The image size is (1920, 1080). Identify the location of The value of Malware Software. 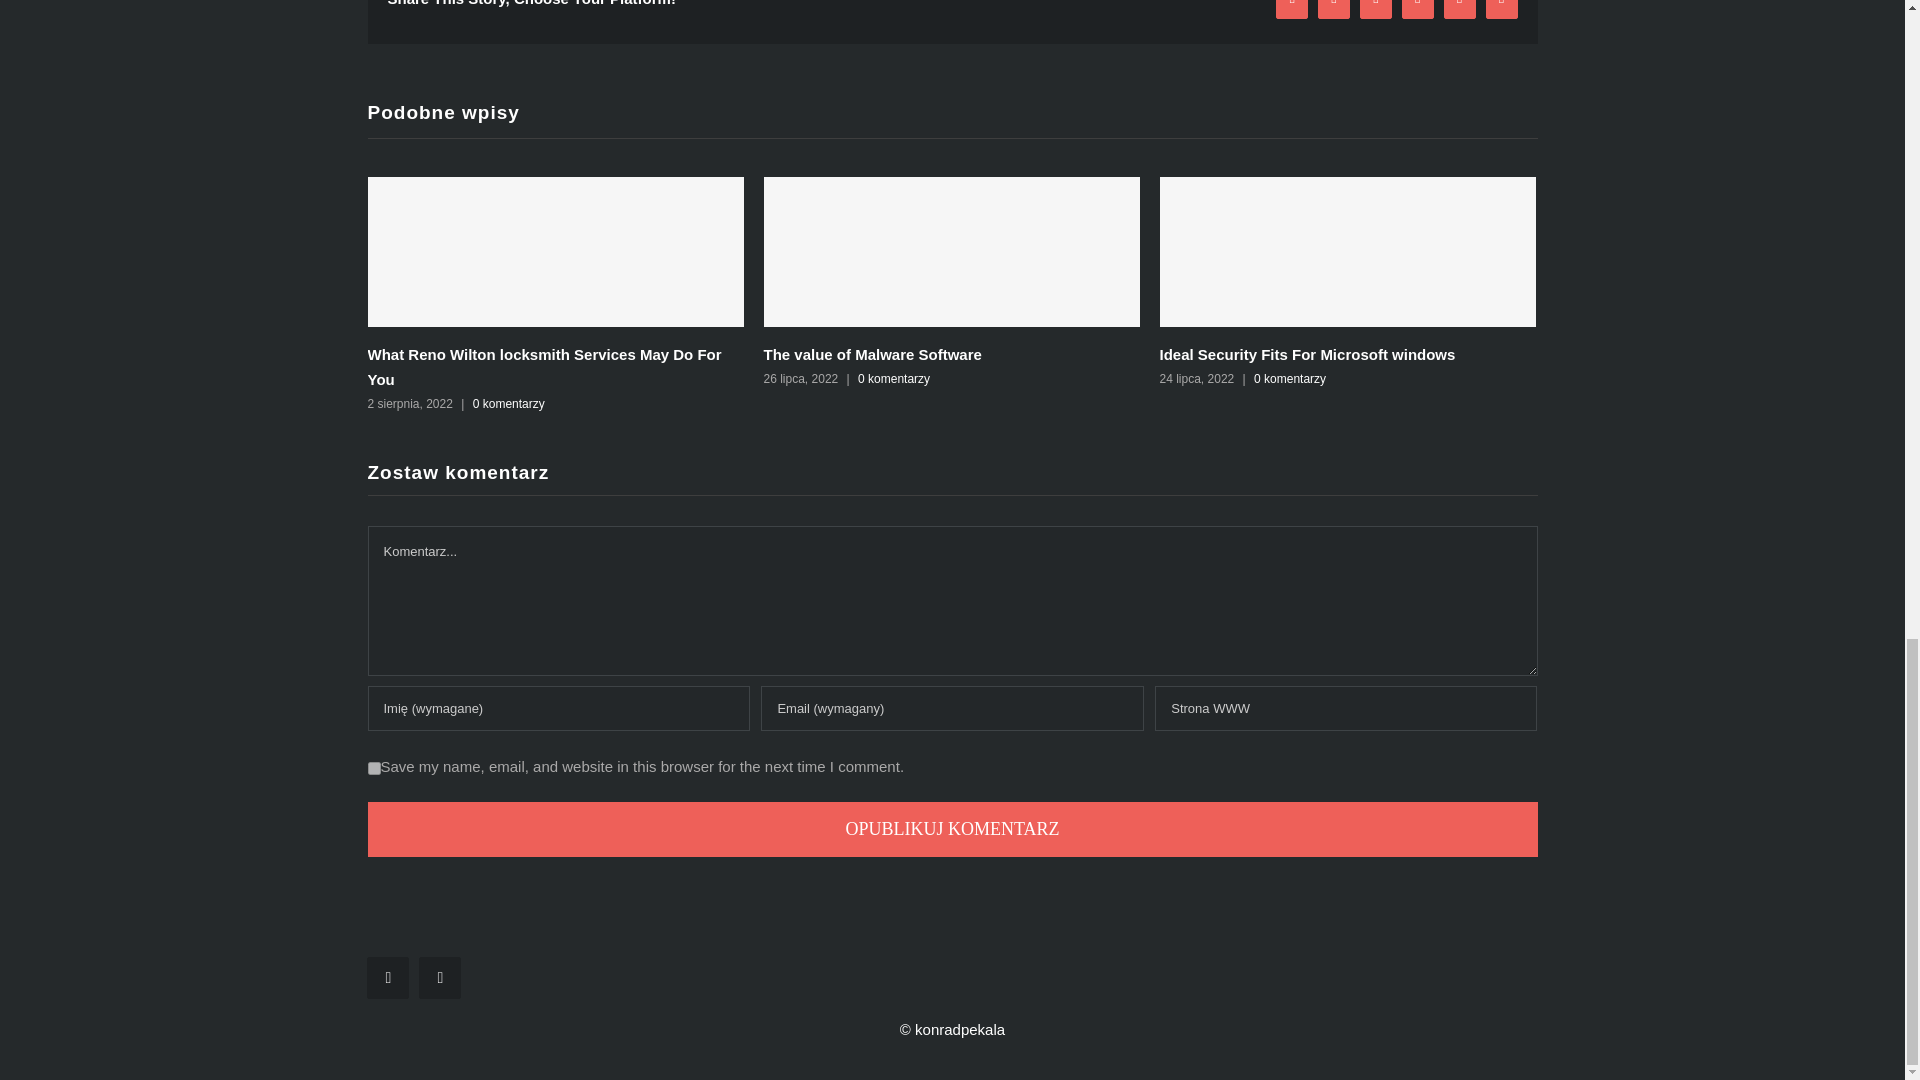
(872, 354).